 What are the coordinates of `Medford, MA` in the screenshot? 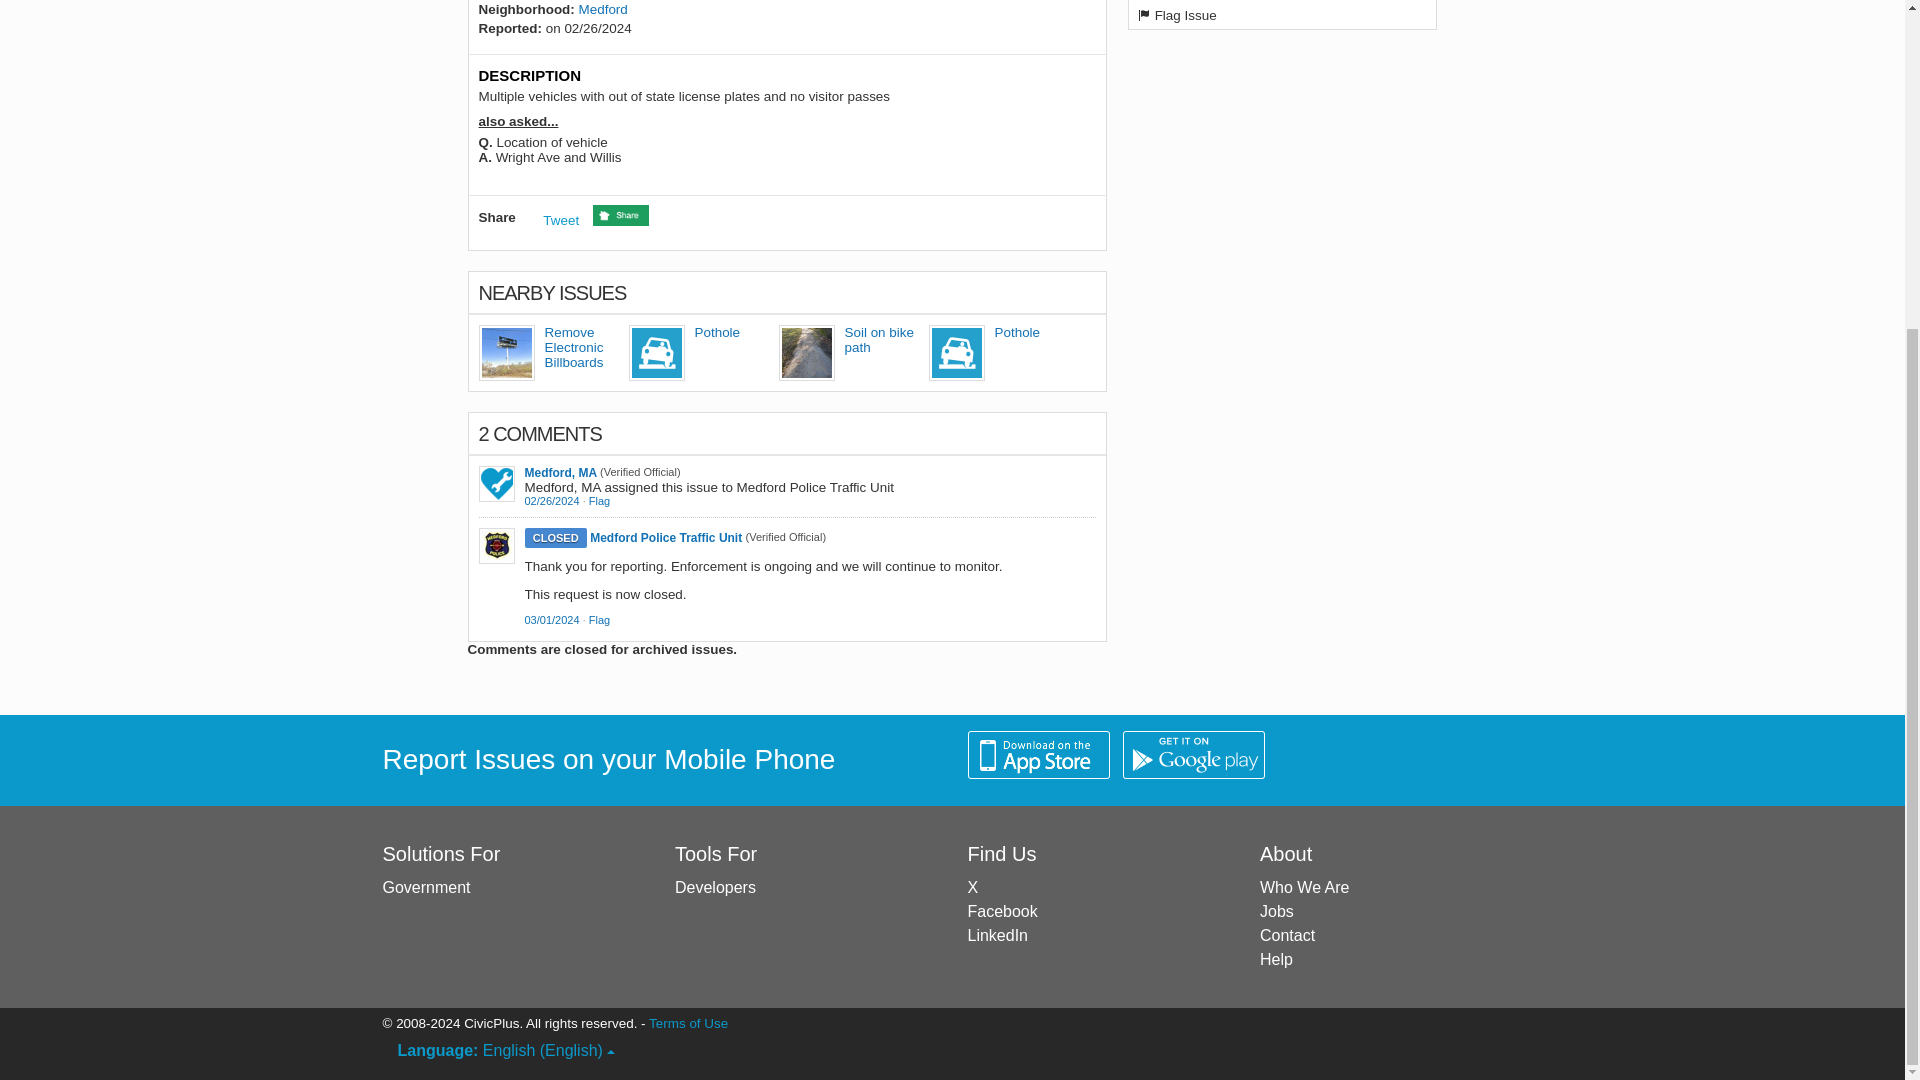 It's located at (560, 472).